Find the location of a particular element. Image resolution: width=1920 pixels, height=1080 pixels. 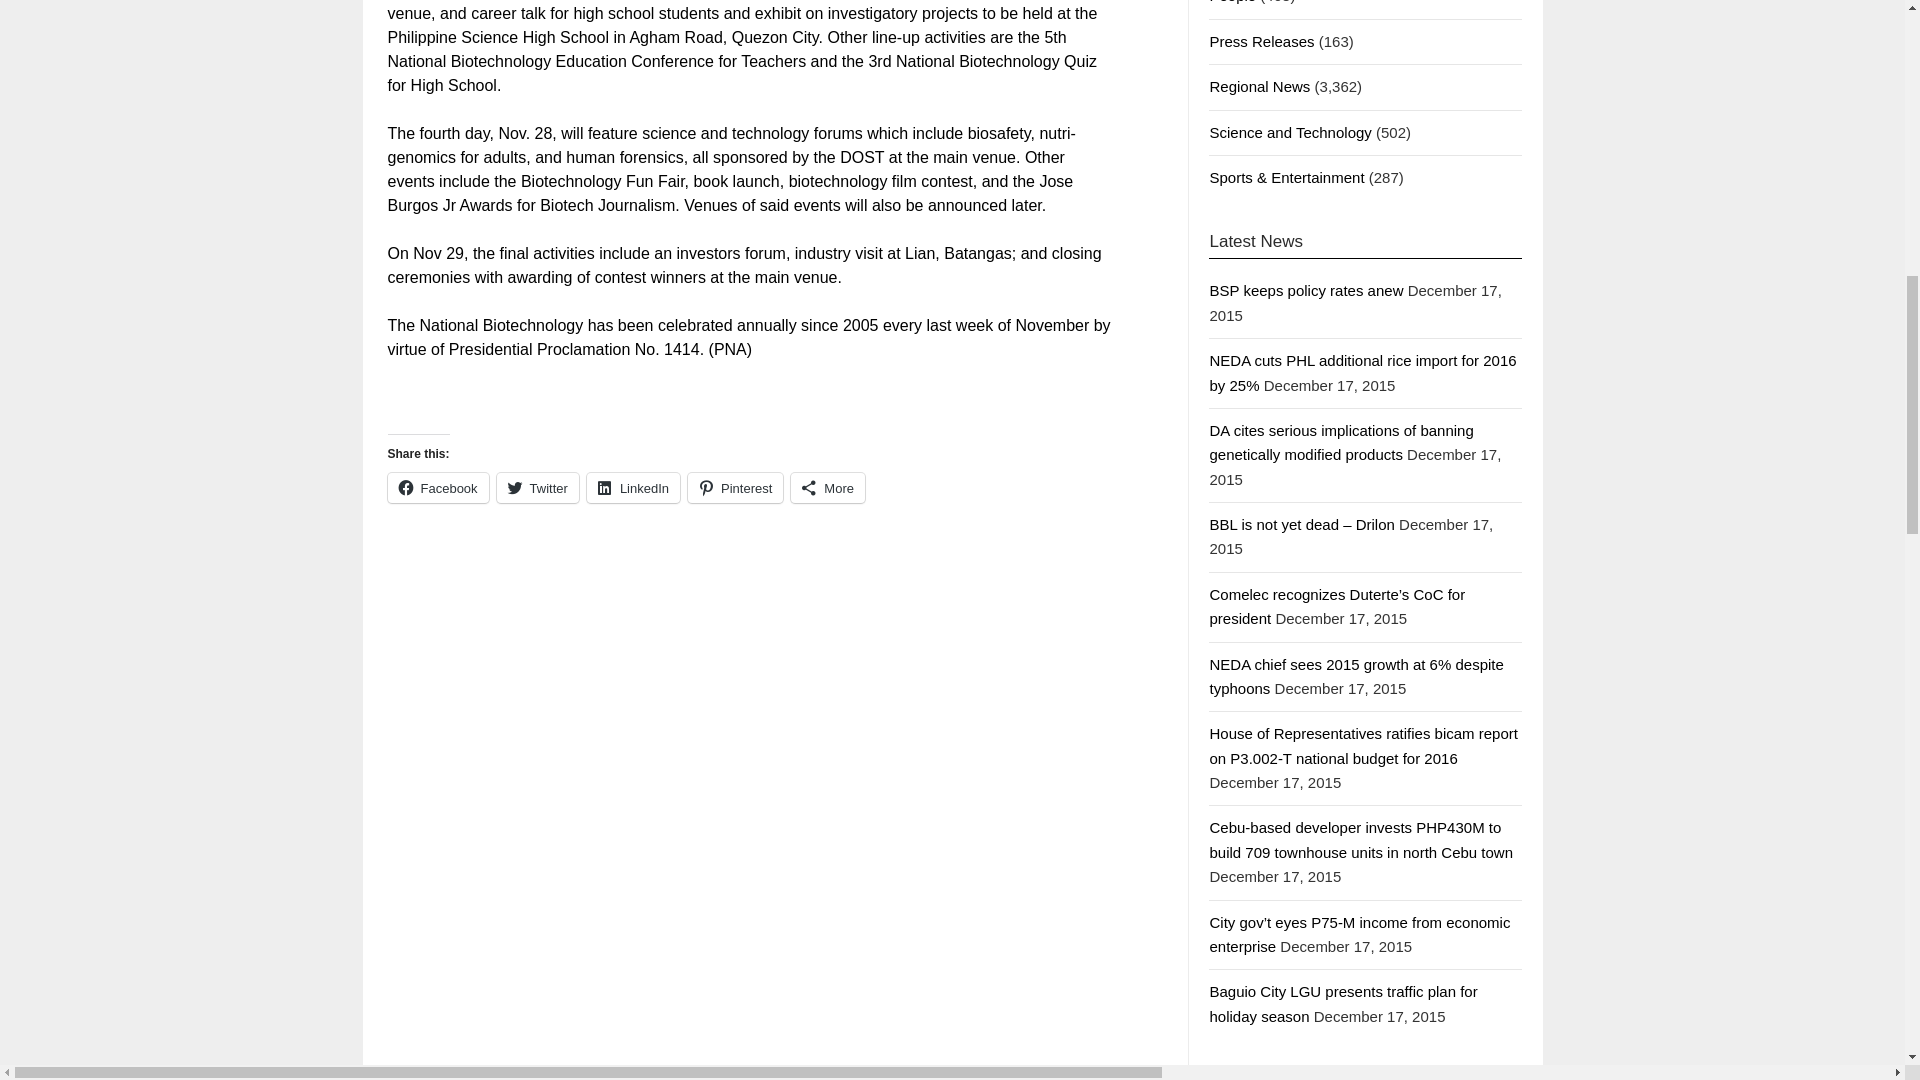

Press Releases is located at coordinates (1261, 41).